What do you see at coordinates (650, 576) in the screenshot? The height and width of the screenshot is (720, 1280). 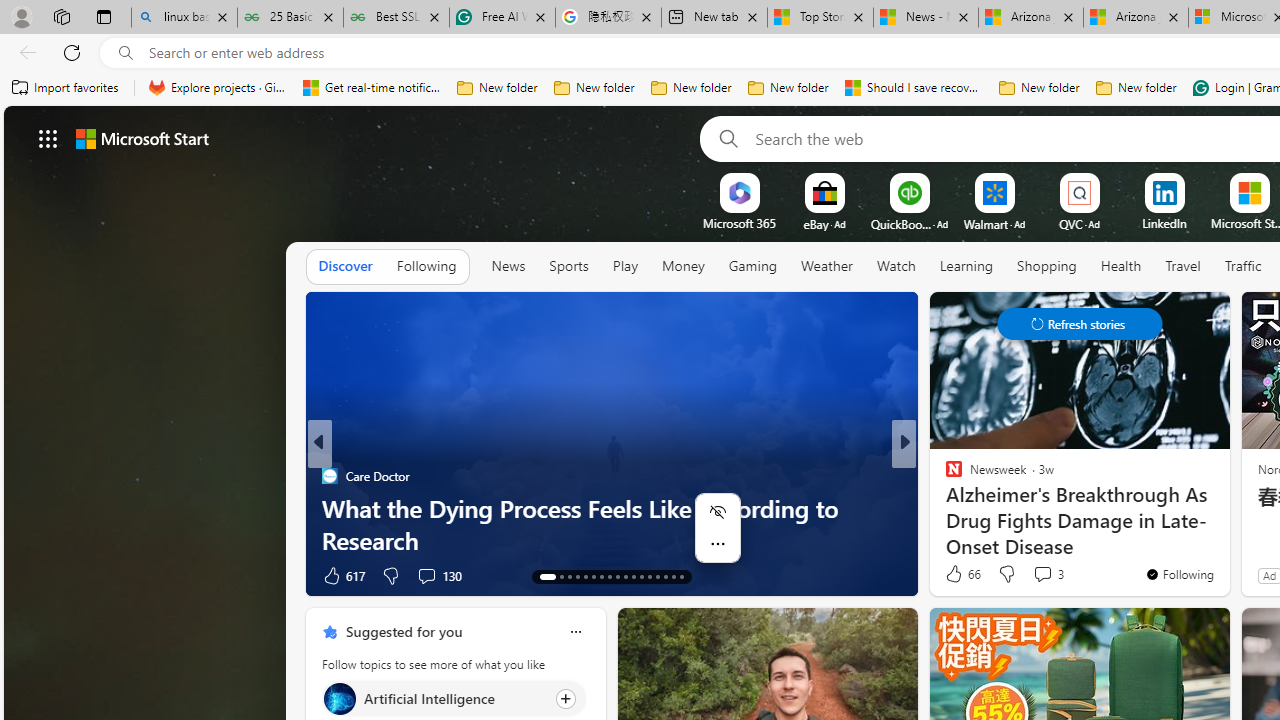 I see `AutomationID: tab-25` at bounding box center [650, 576].